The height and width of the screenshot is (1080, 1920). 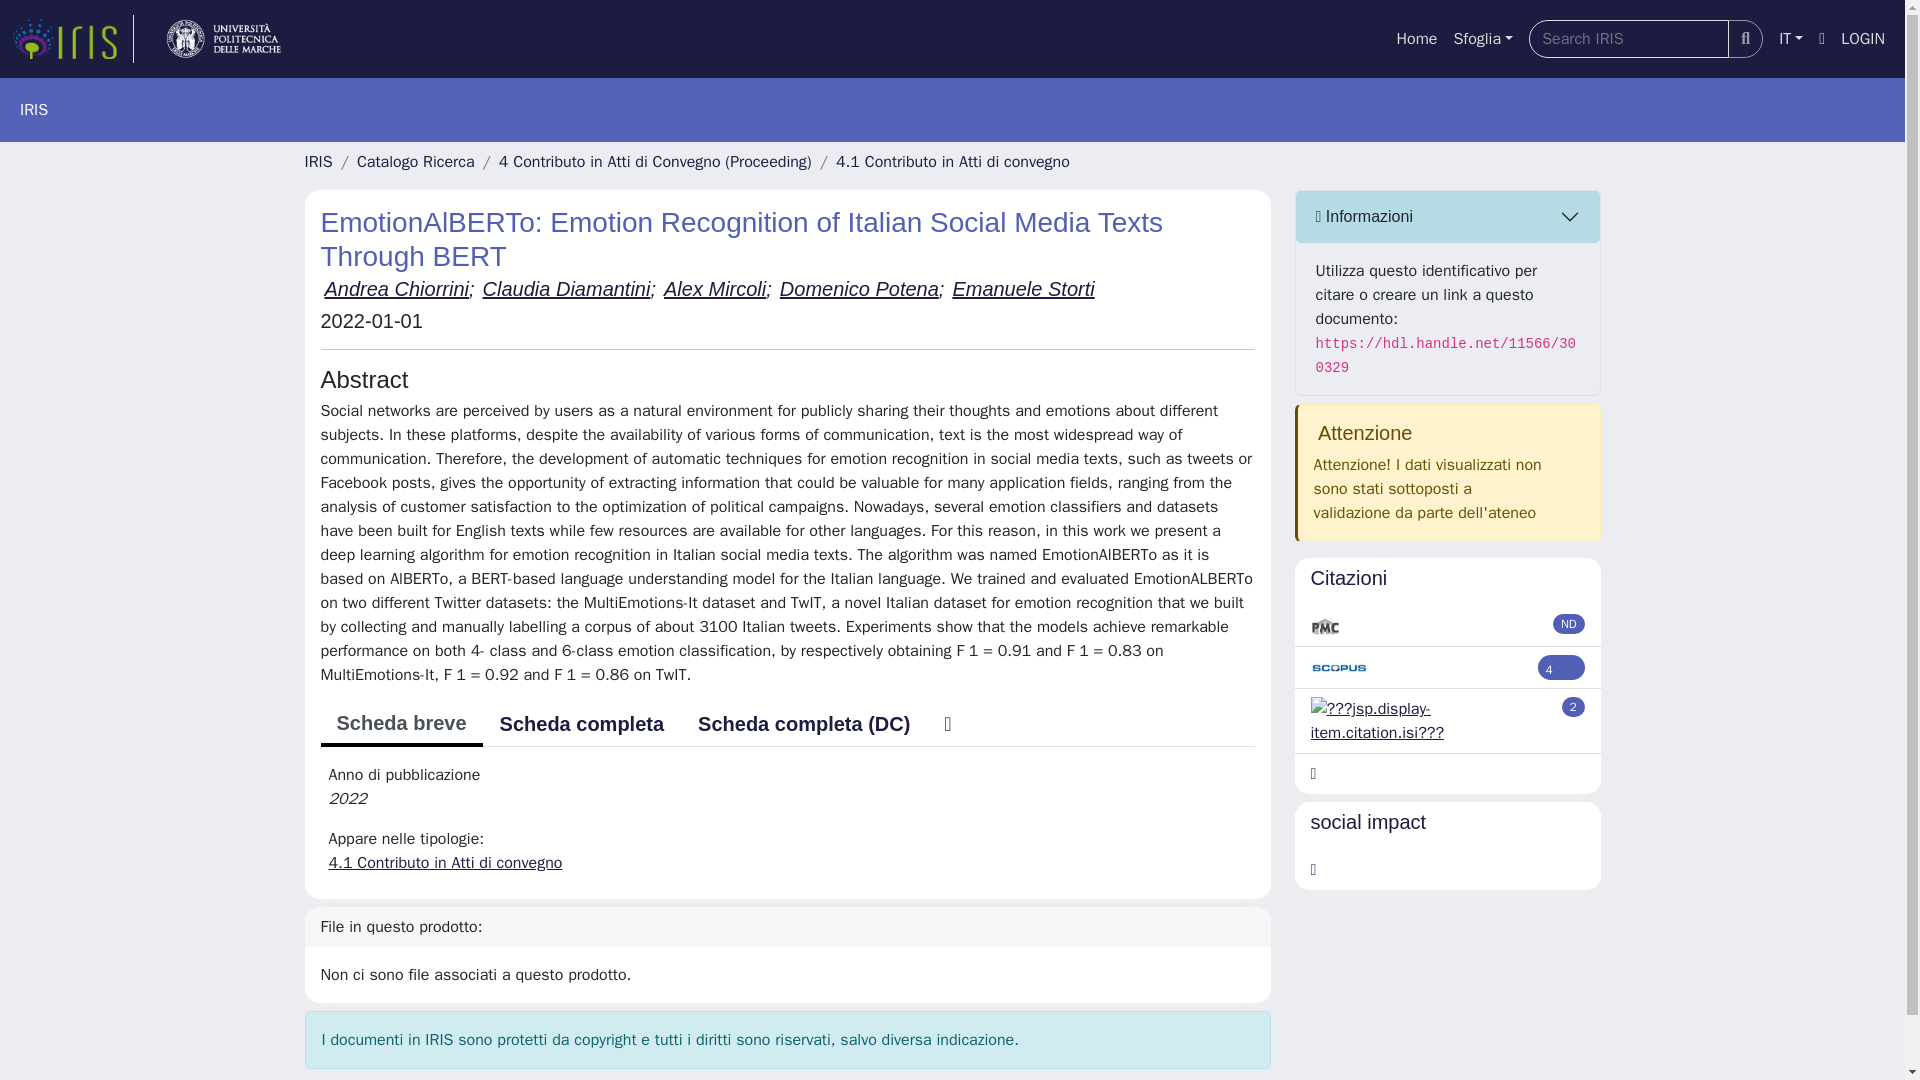 I want to click on Andrea Chiorrini, so click(x=396, y=288).